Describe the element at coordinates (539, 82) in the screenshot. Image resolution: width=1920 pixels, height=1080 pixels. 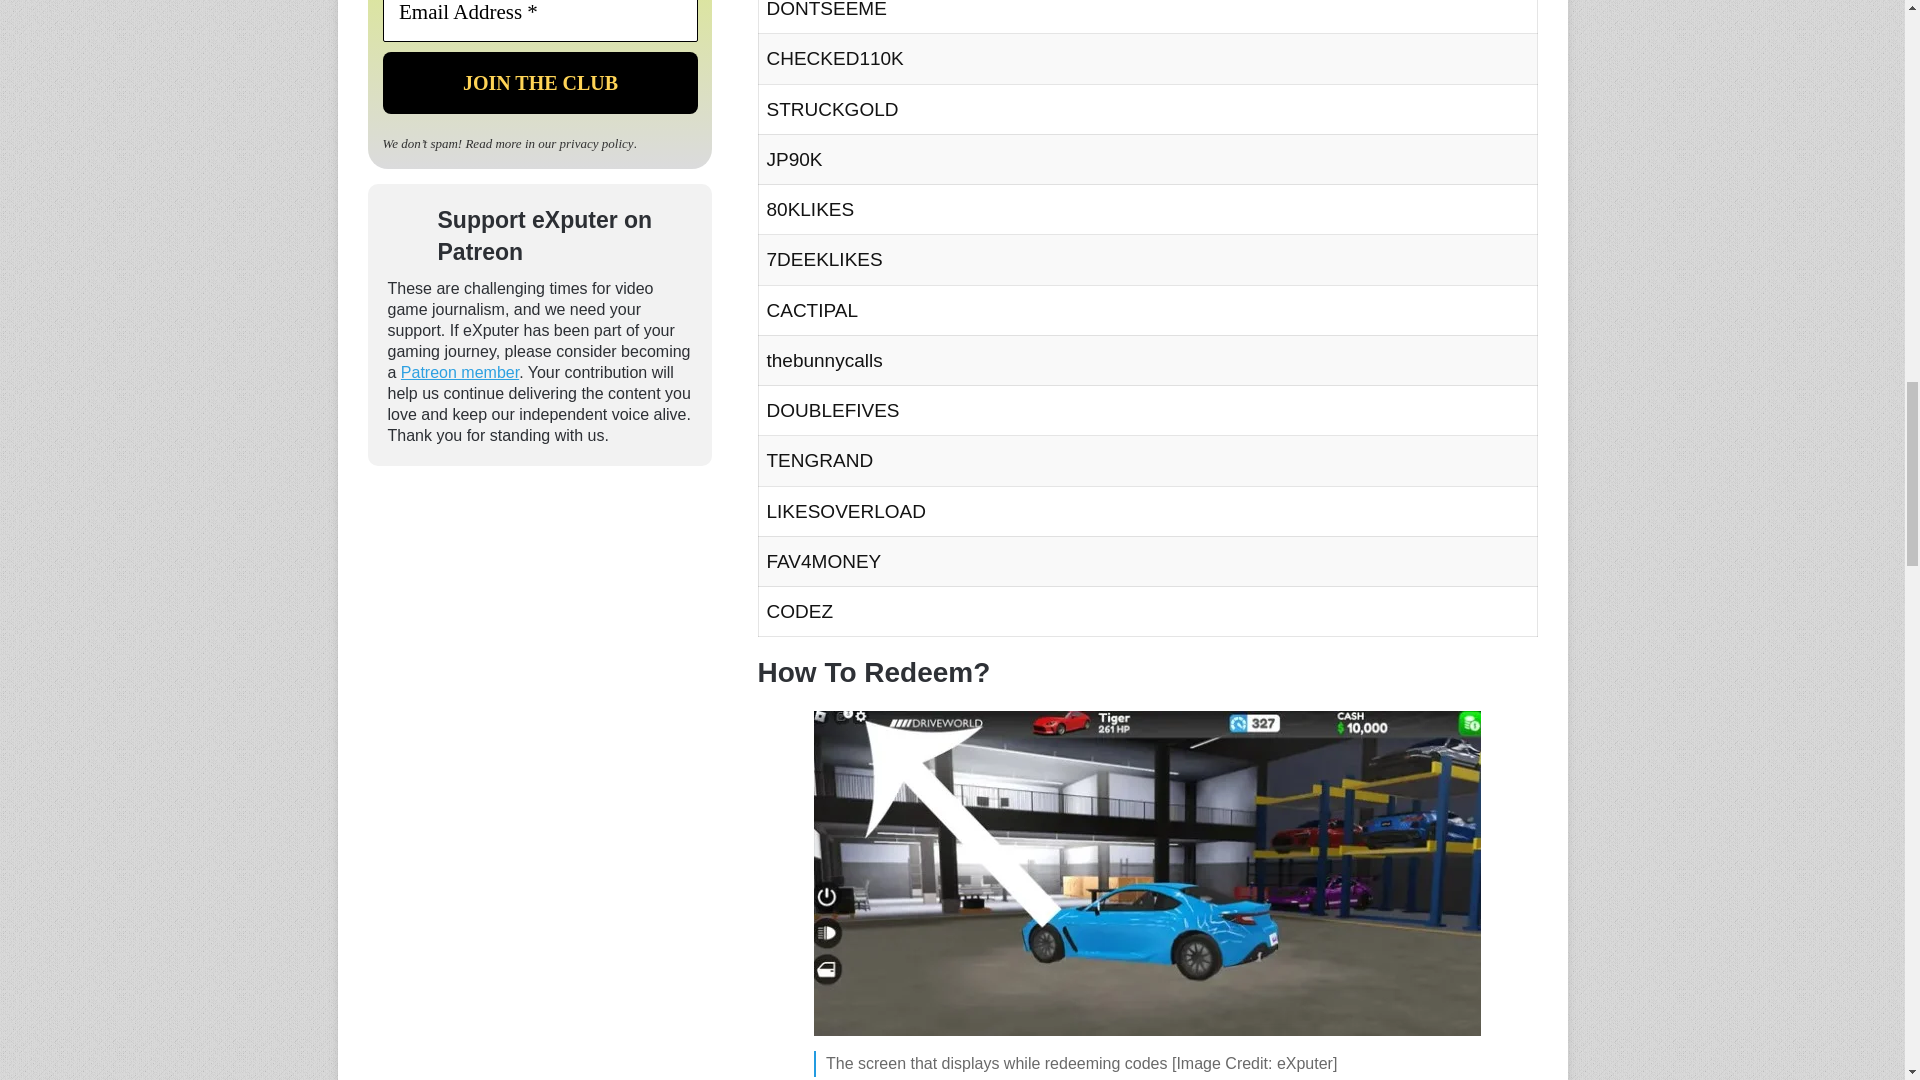
I see `JOIN THE  CLUB` at that location.